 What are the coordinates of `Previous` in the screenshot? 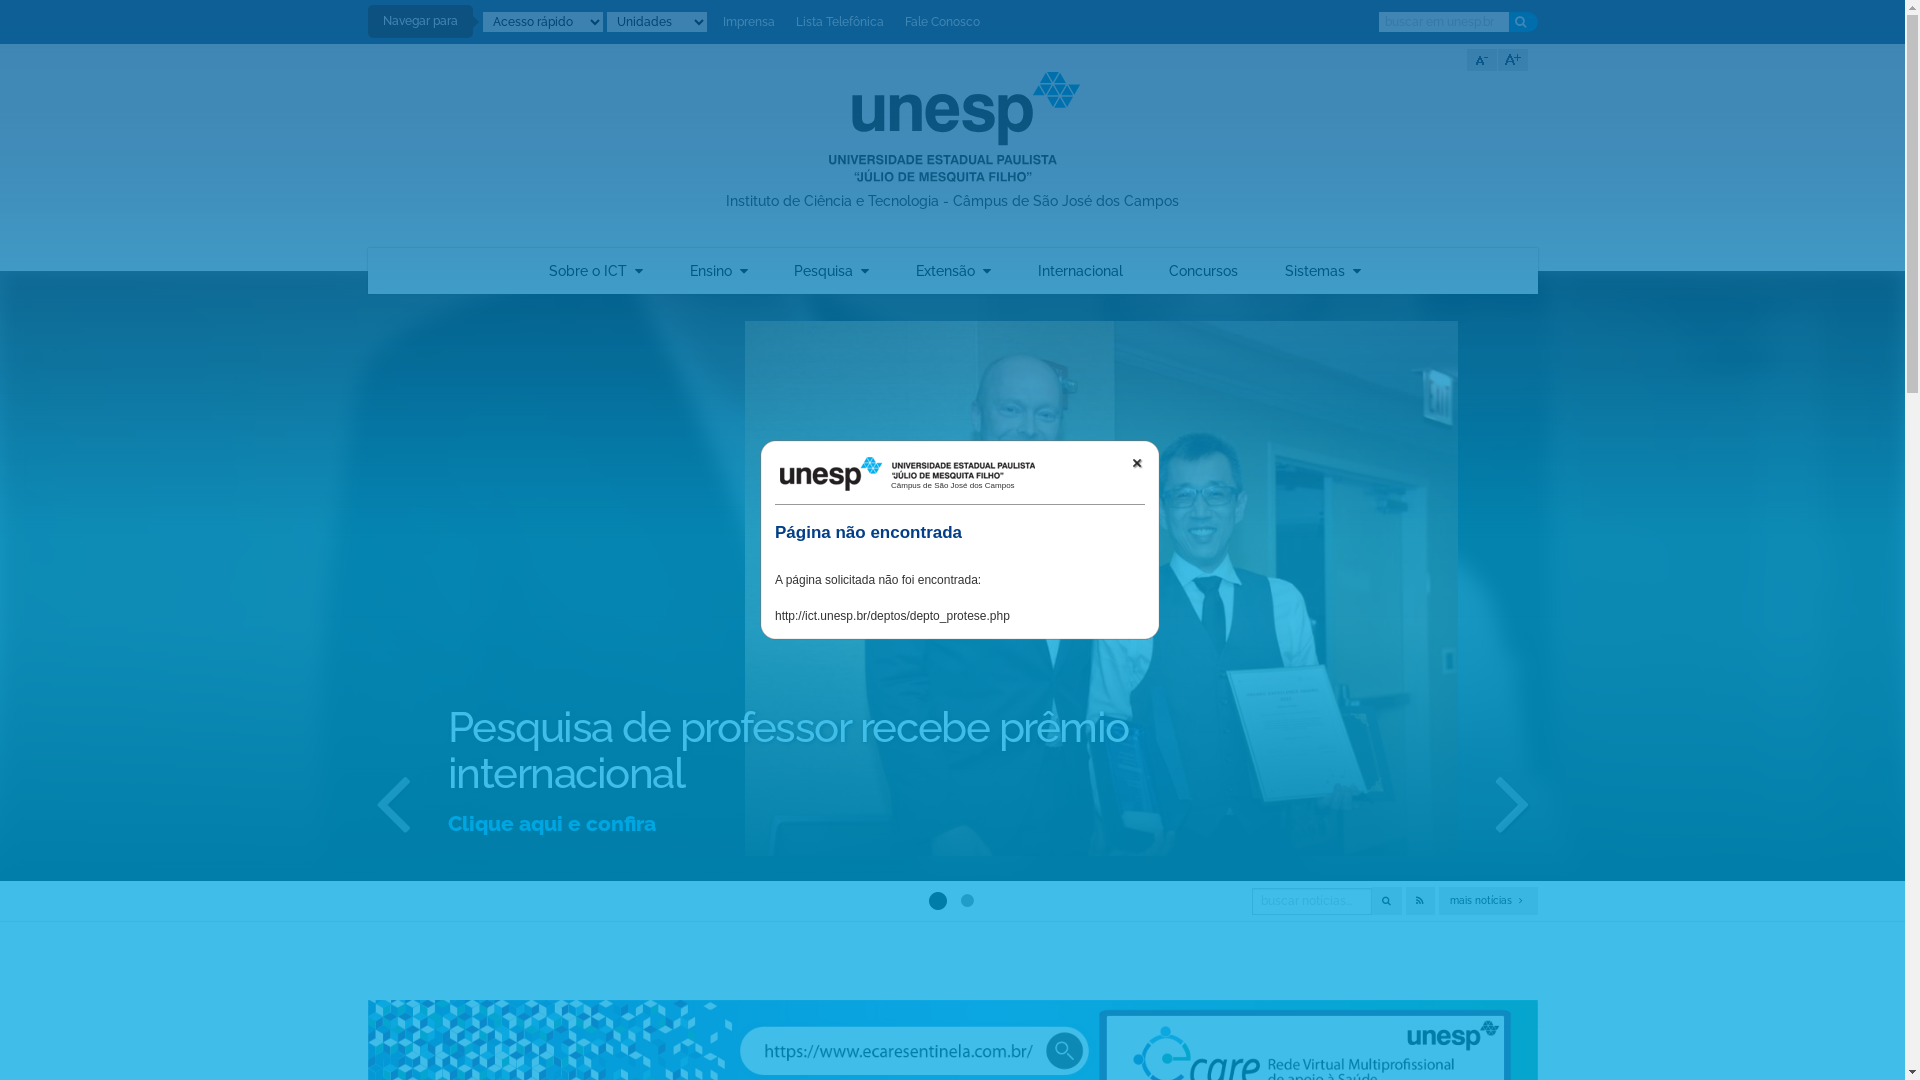 It's located at (393, 801).